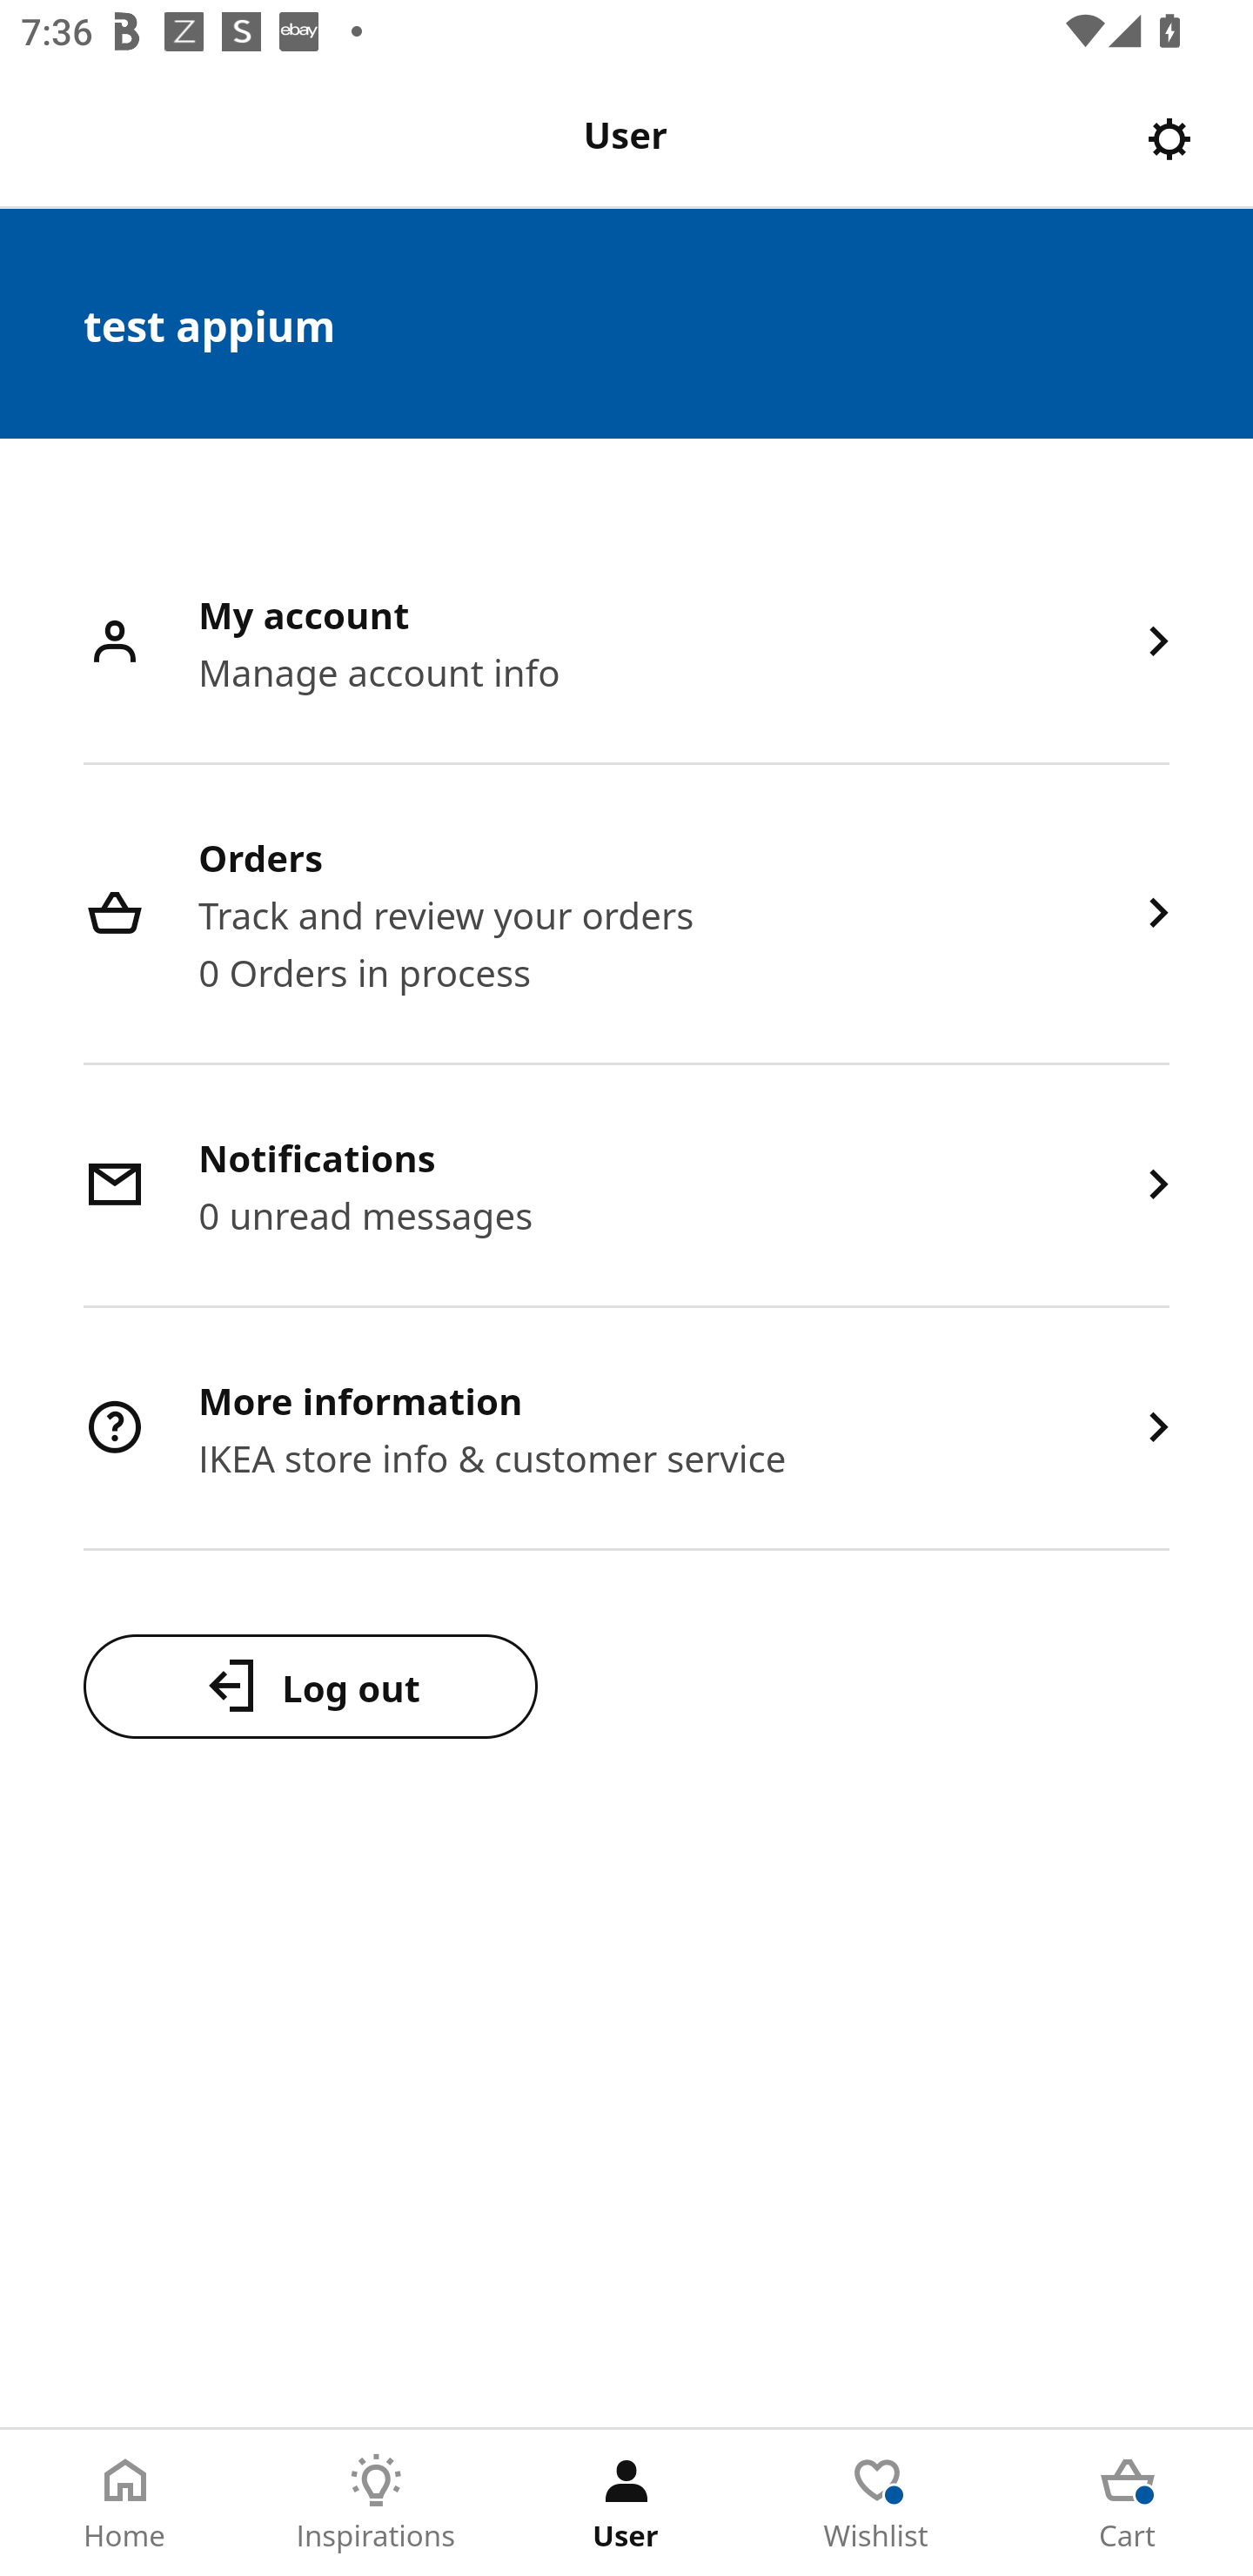  I want to click on Wishlist
Tab 4 of 5, so click(877, 2503).